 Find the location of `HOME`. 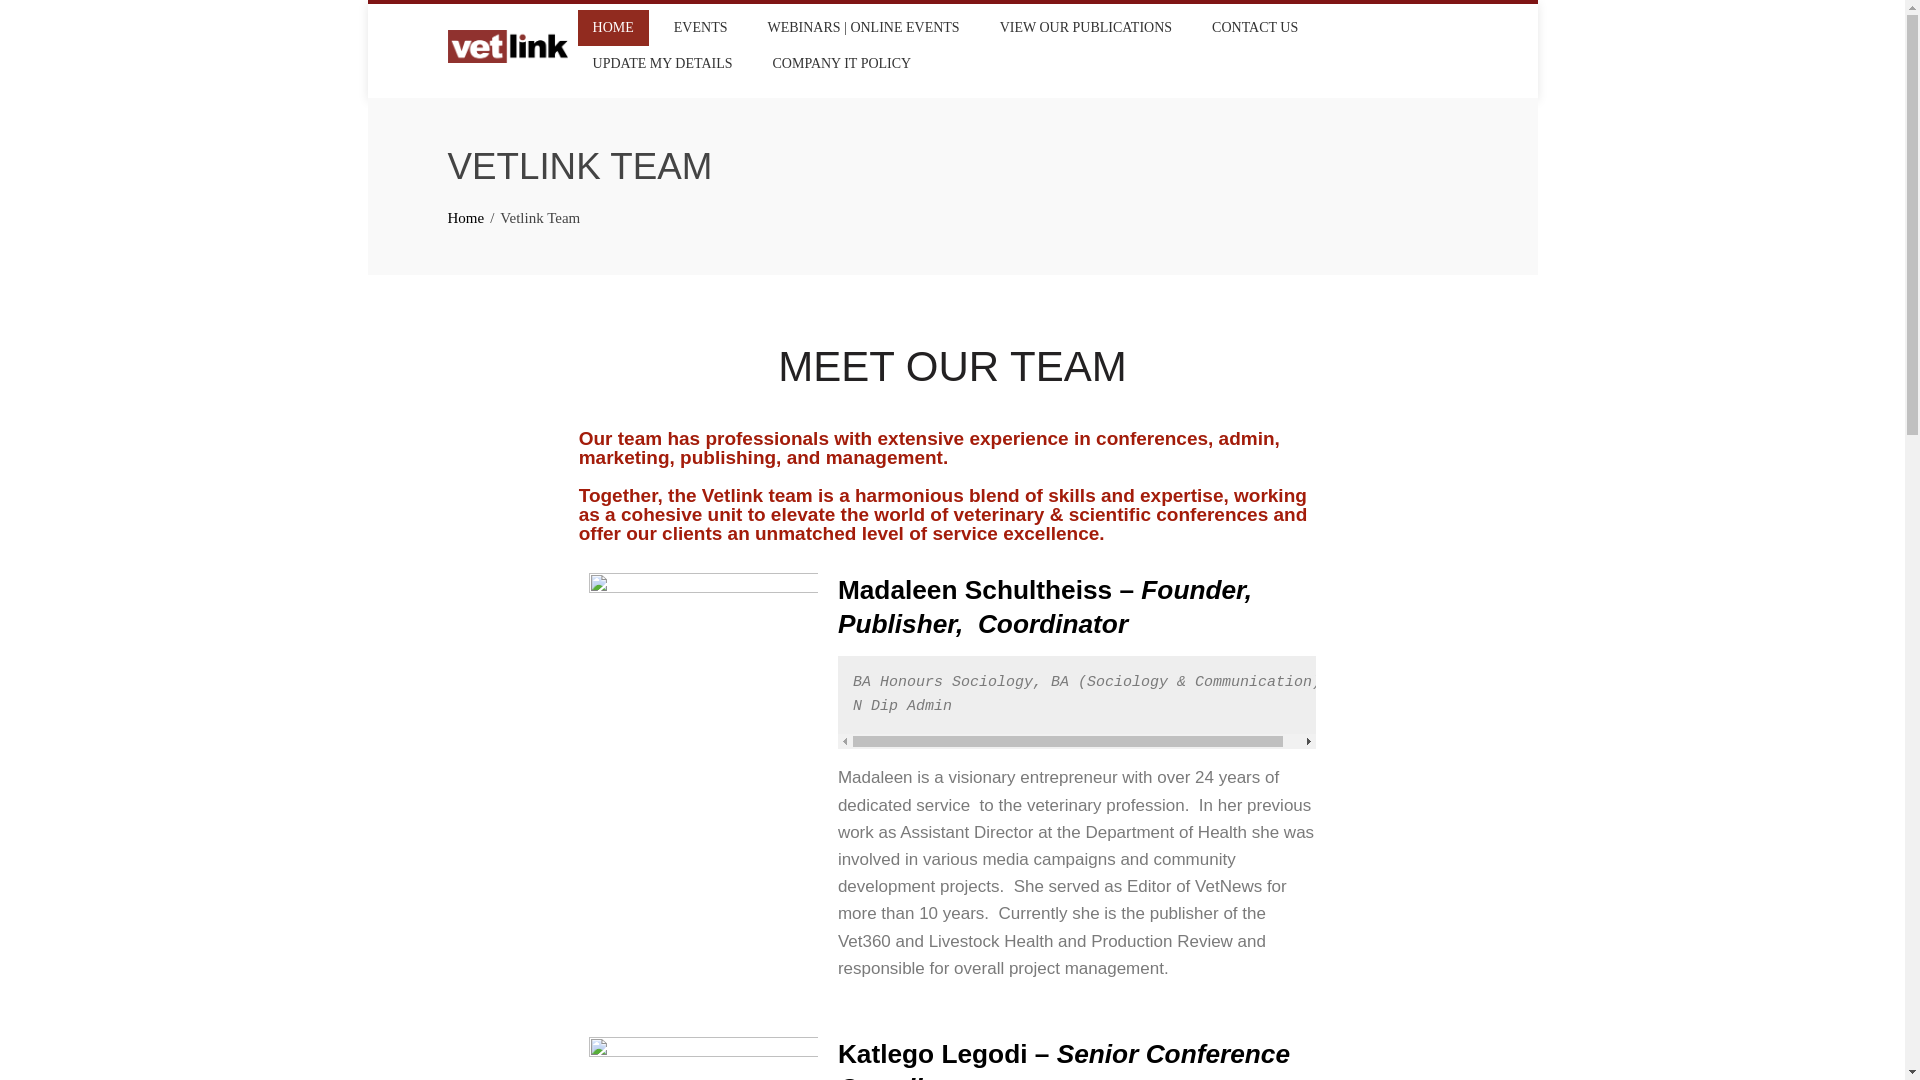

HOME is located at coordinates (612, 28).